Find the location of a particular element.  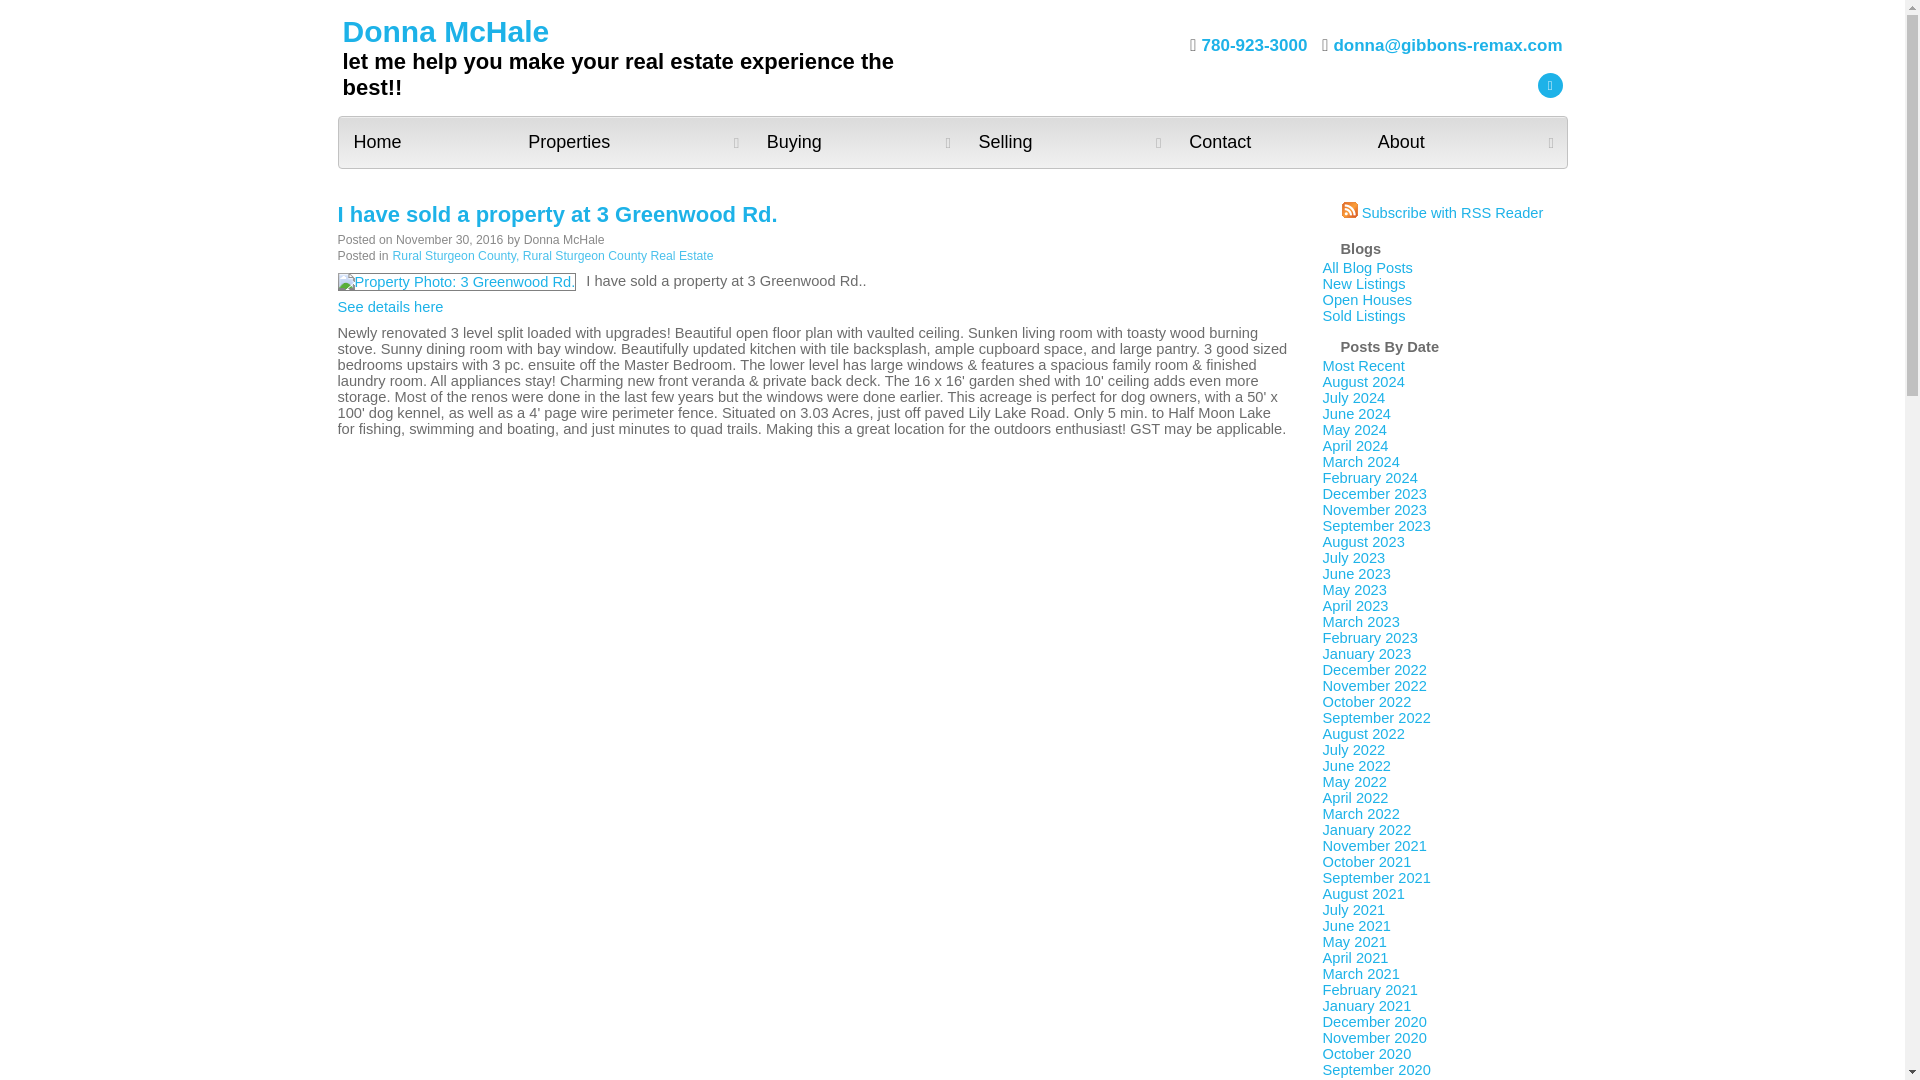

Properties is located at coordinates (632, 142).